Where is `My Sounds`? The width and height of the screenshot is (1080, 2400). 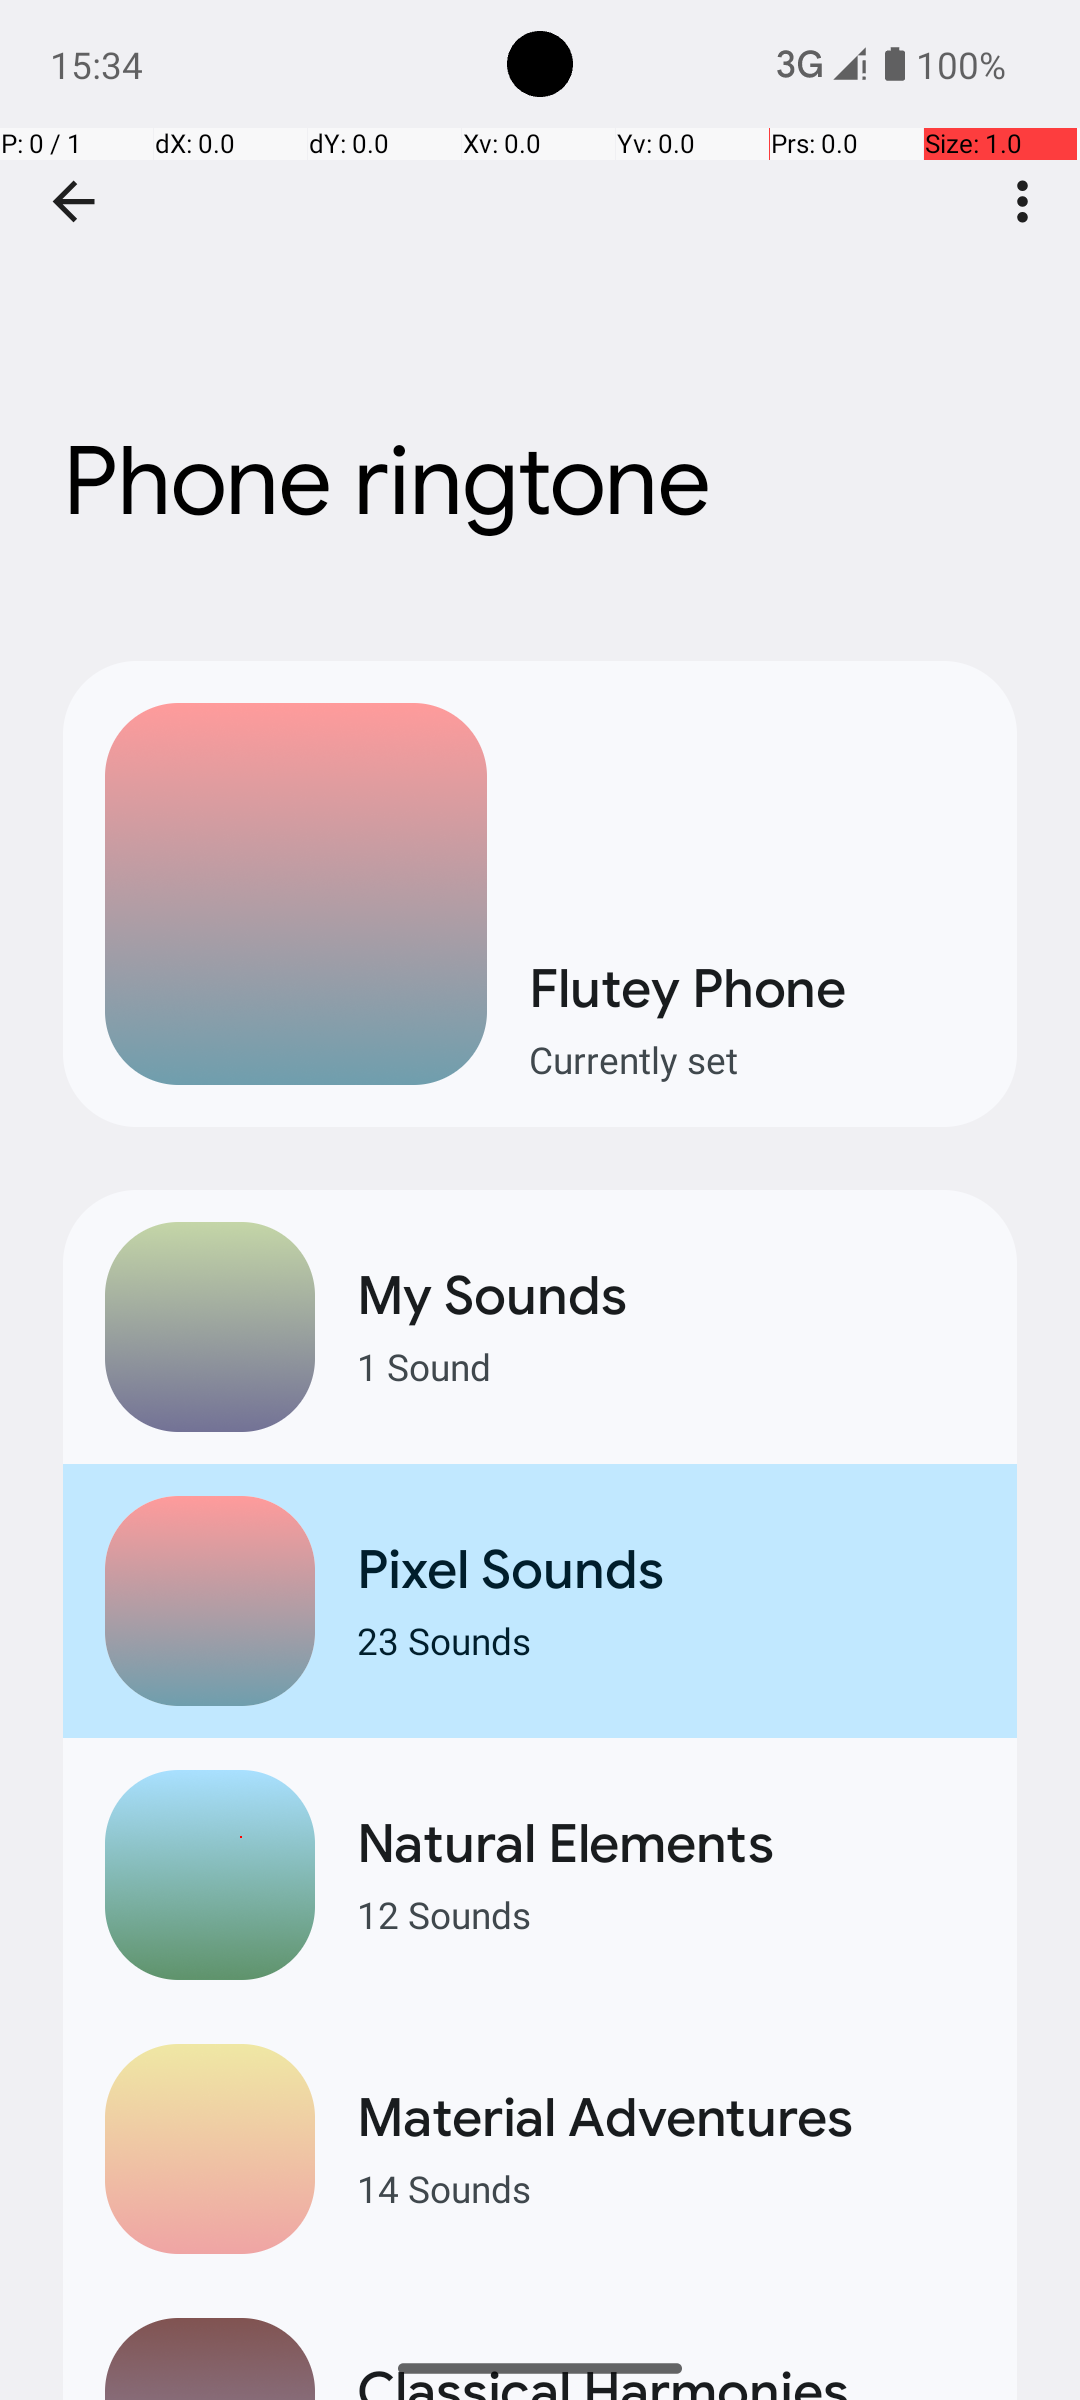 My Sounds is located at coordinates (666, 1296).